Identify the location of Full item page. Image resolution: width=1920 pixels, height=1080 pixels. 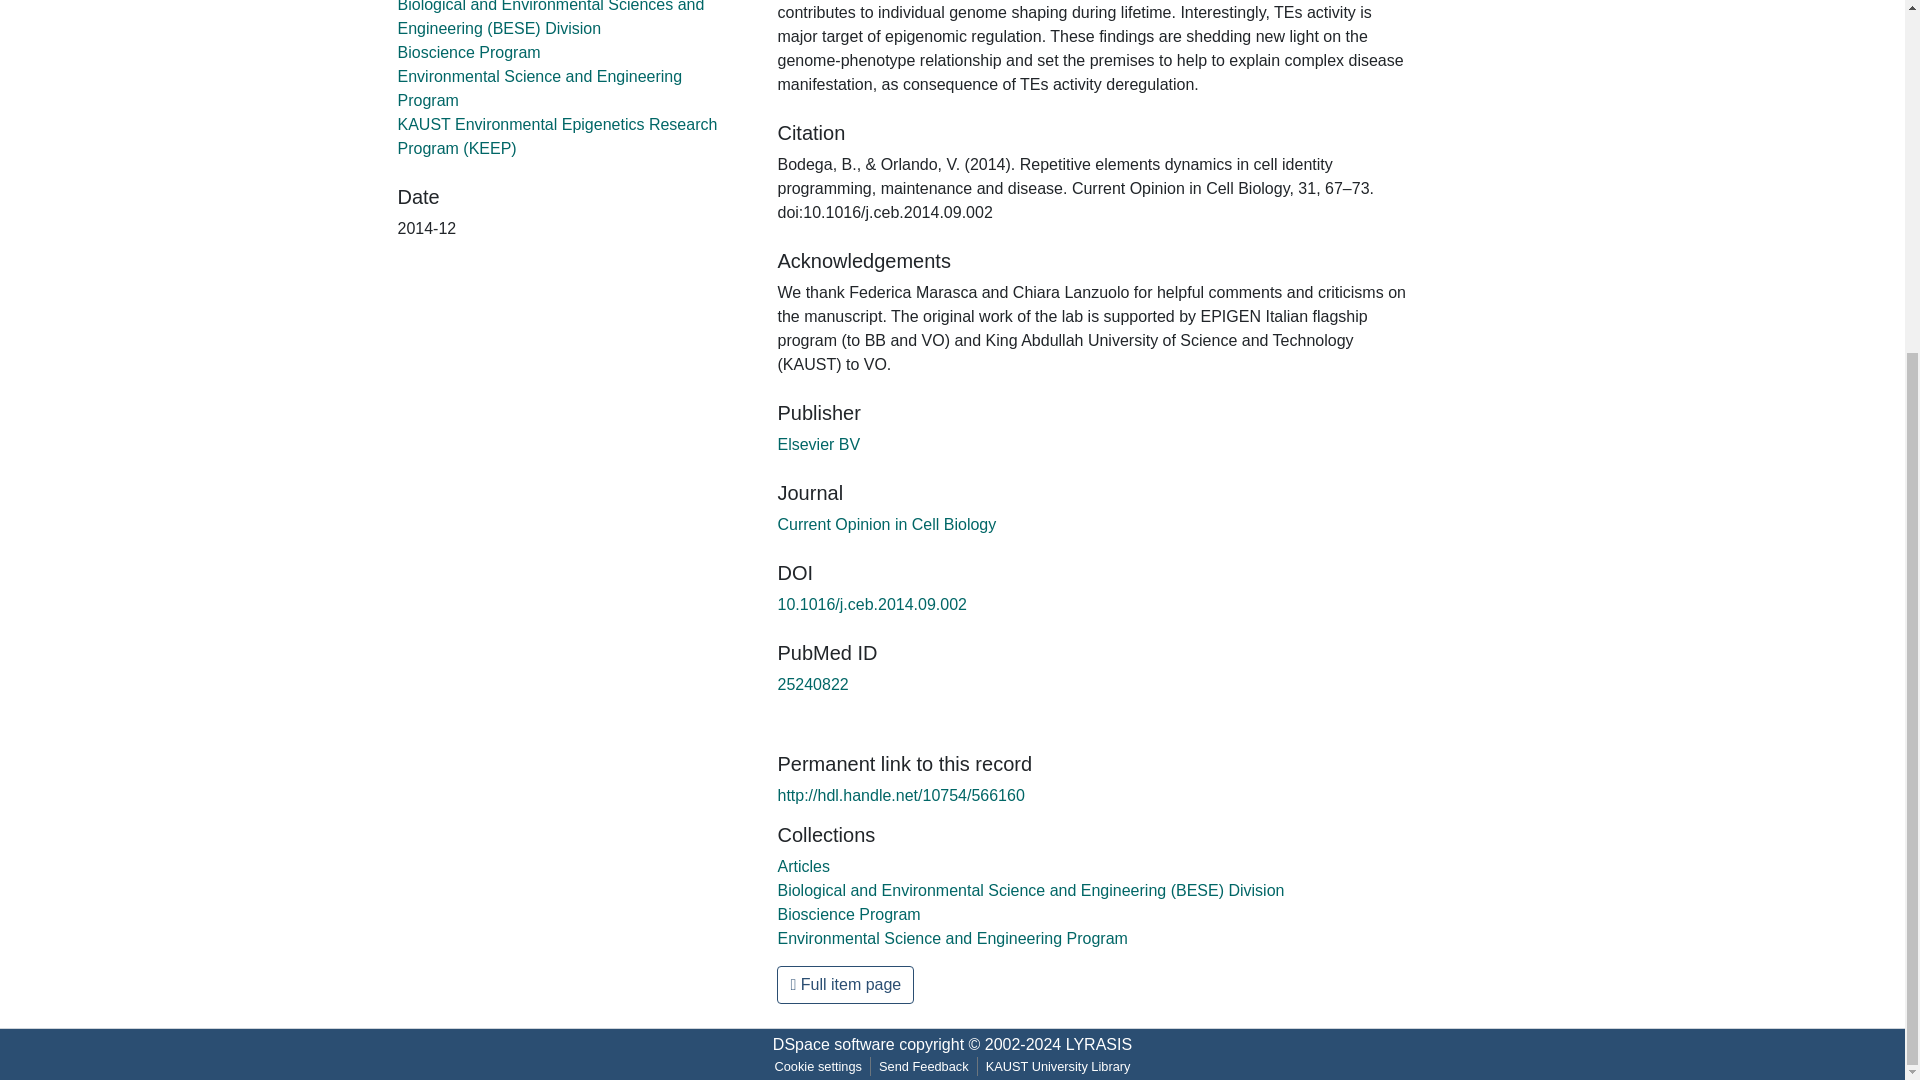
(845, 984).